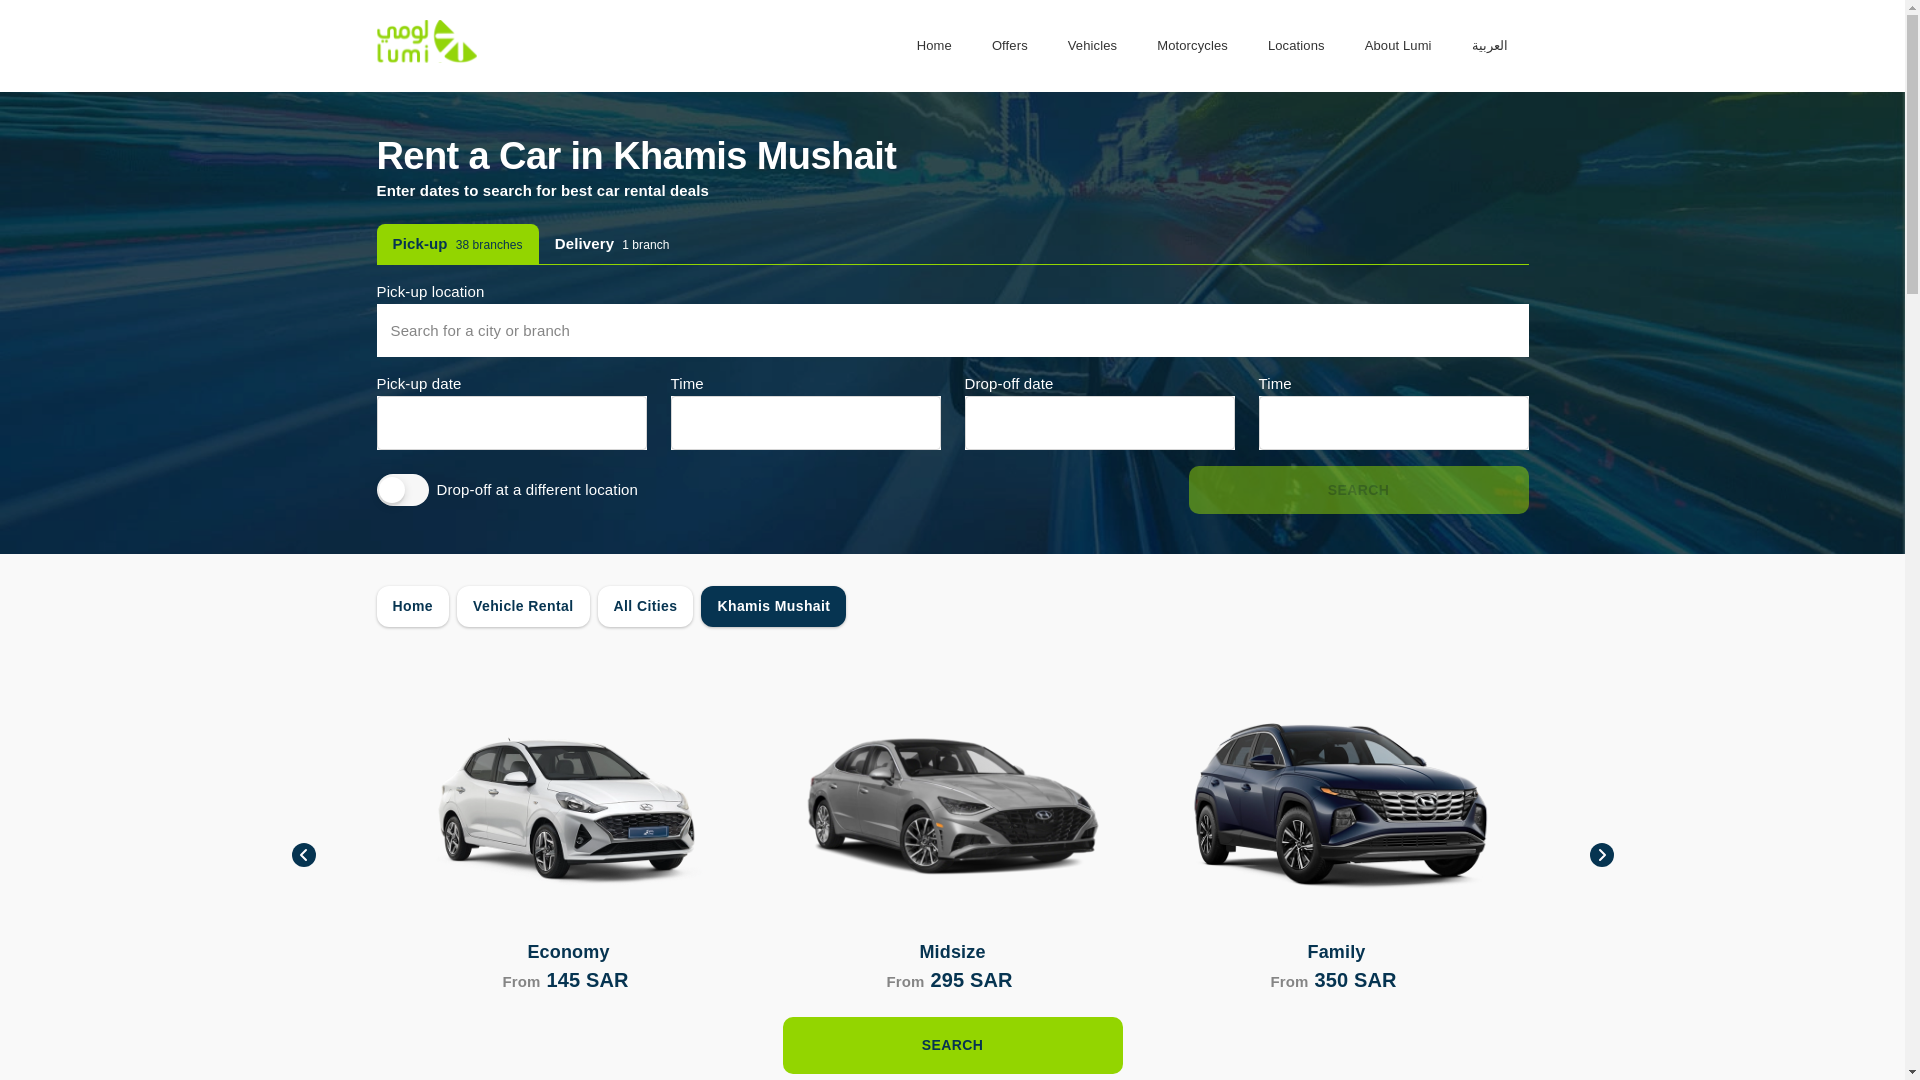 This screenshot has height=1080, width=1920. I want to click on SEARCH, so click(1358, 490).